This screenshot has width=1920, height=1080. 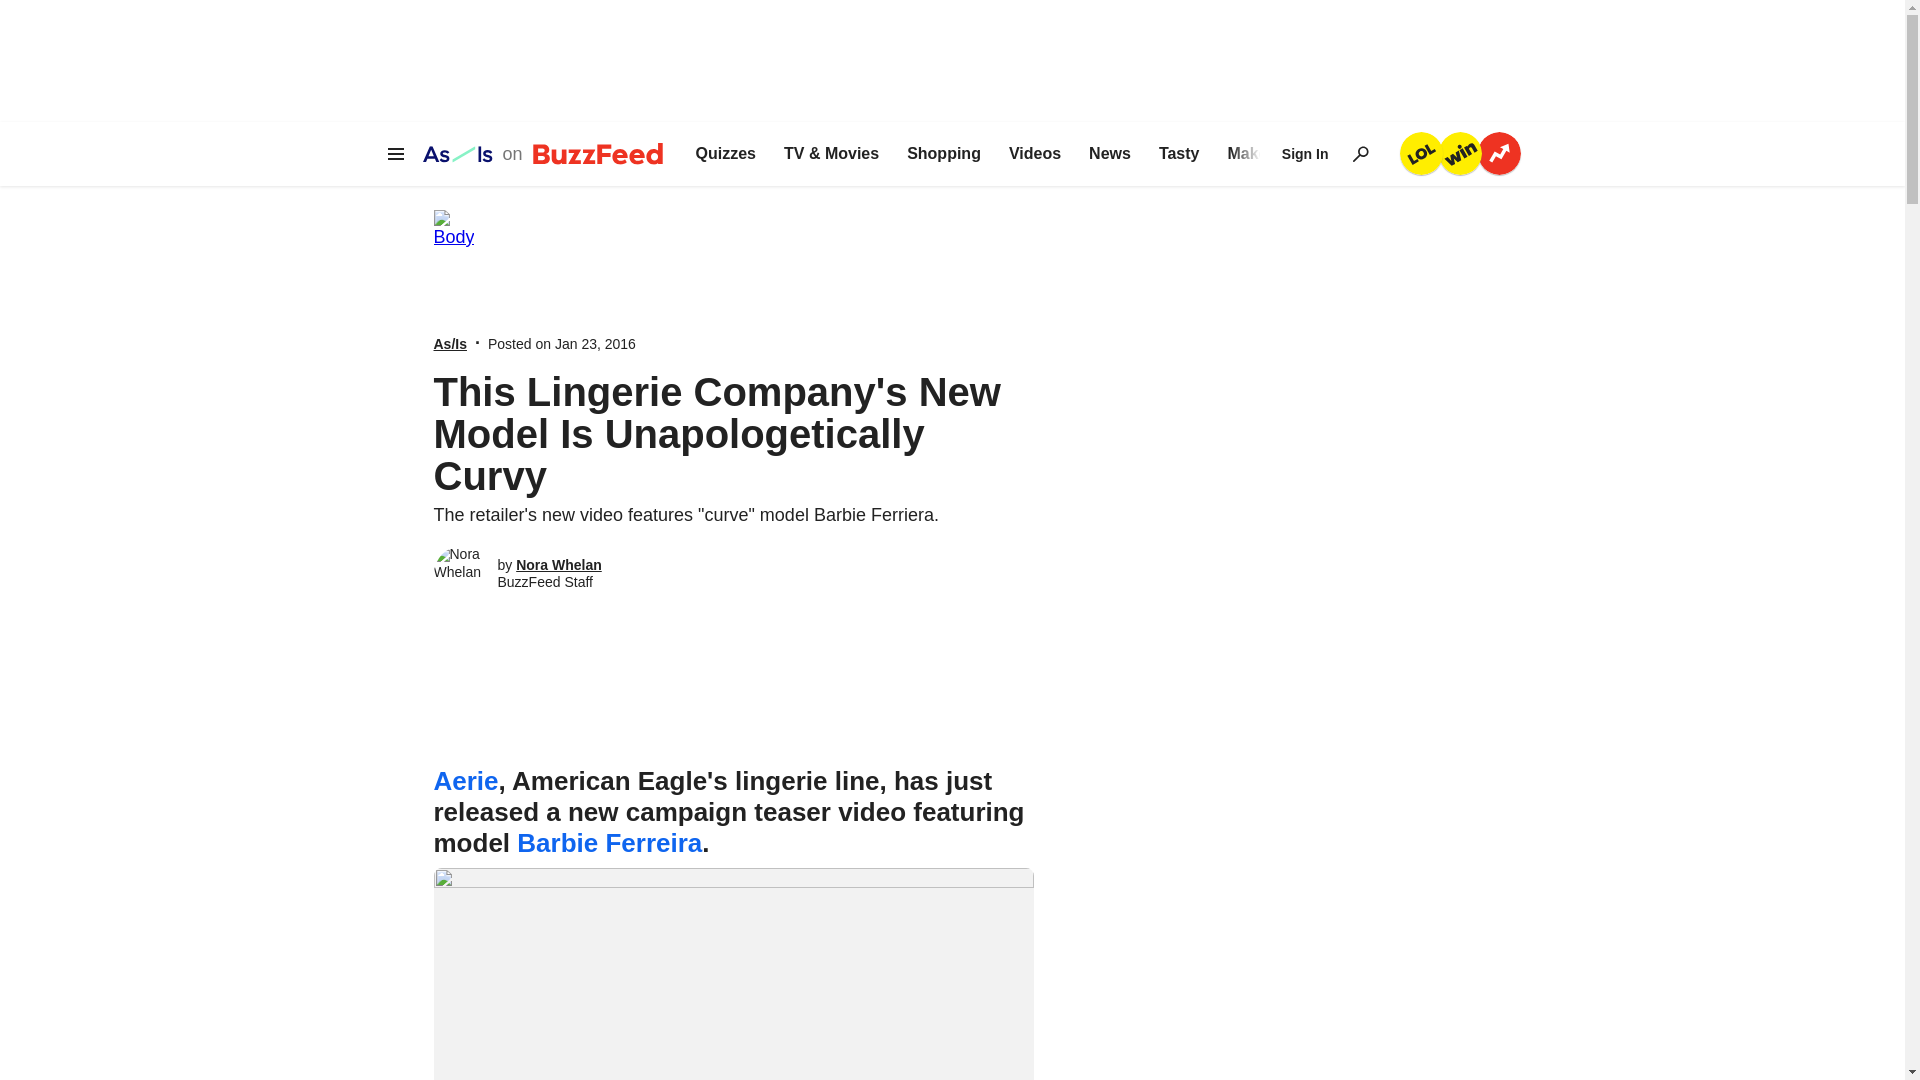 What do you see at coordinates (1305, 154) in the screenshot?
I see `Sign In` at bounding box center [1305, 154].